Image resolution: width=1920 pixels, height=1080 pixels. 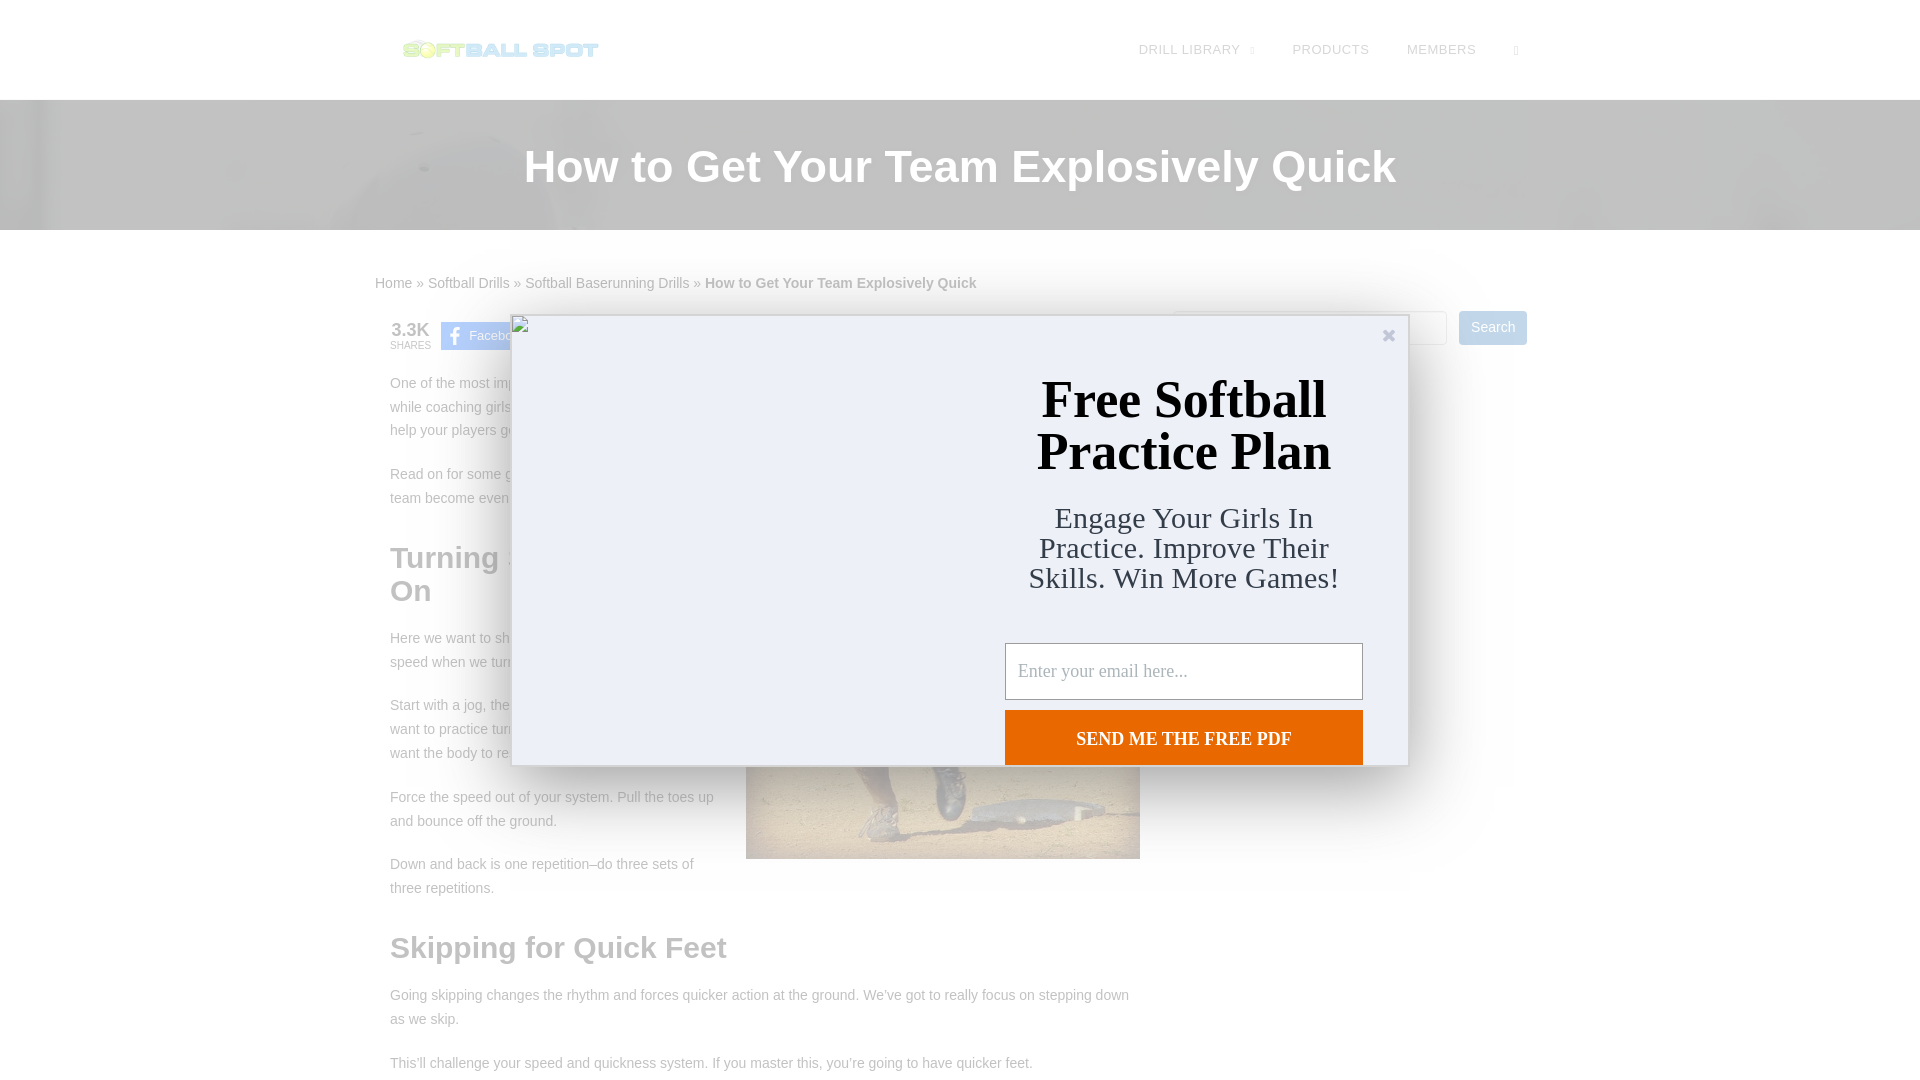 I want to click on Softball Baserunning Drills, so click(x=606, y=282).